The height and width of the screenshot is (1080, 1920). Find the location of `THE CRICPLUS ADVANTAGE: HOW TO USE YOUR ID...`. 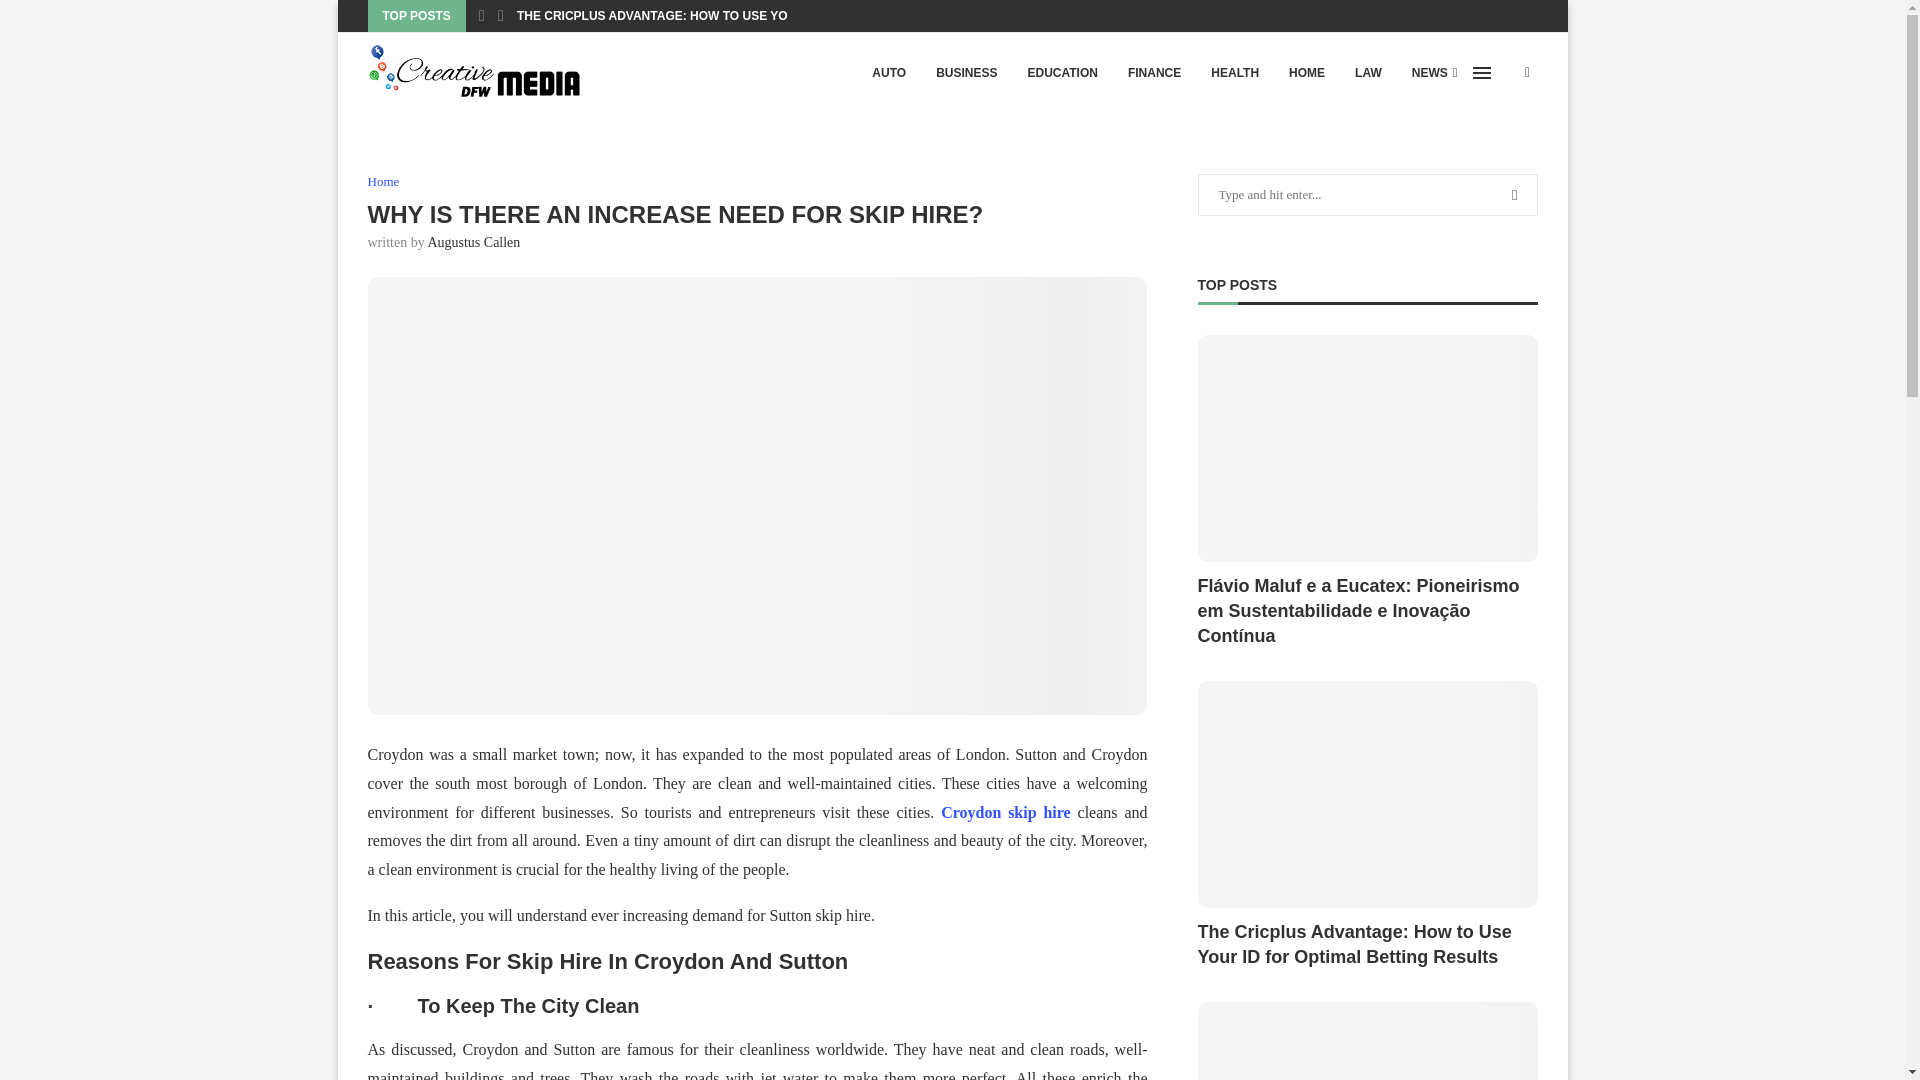

THE CRICPLUS ADVANTAGE: HOW TO USE YOUR ID... is located at coordinates (672, 16).